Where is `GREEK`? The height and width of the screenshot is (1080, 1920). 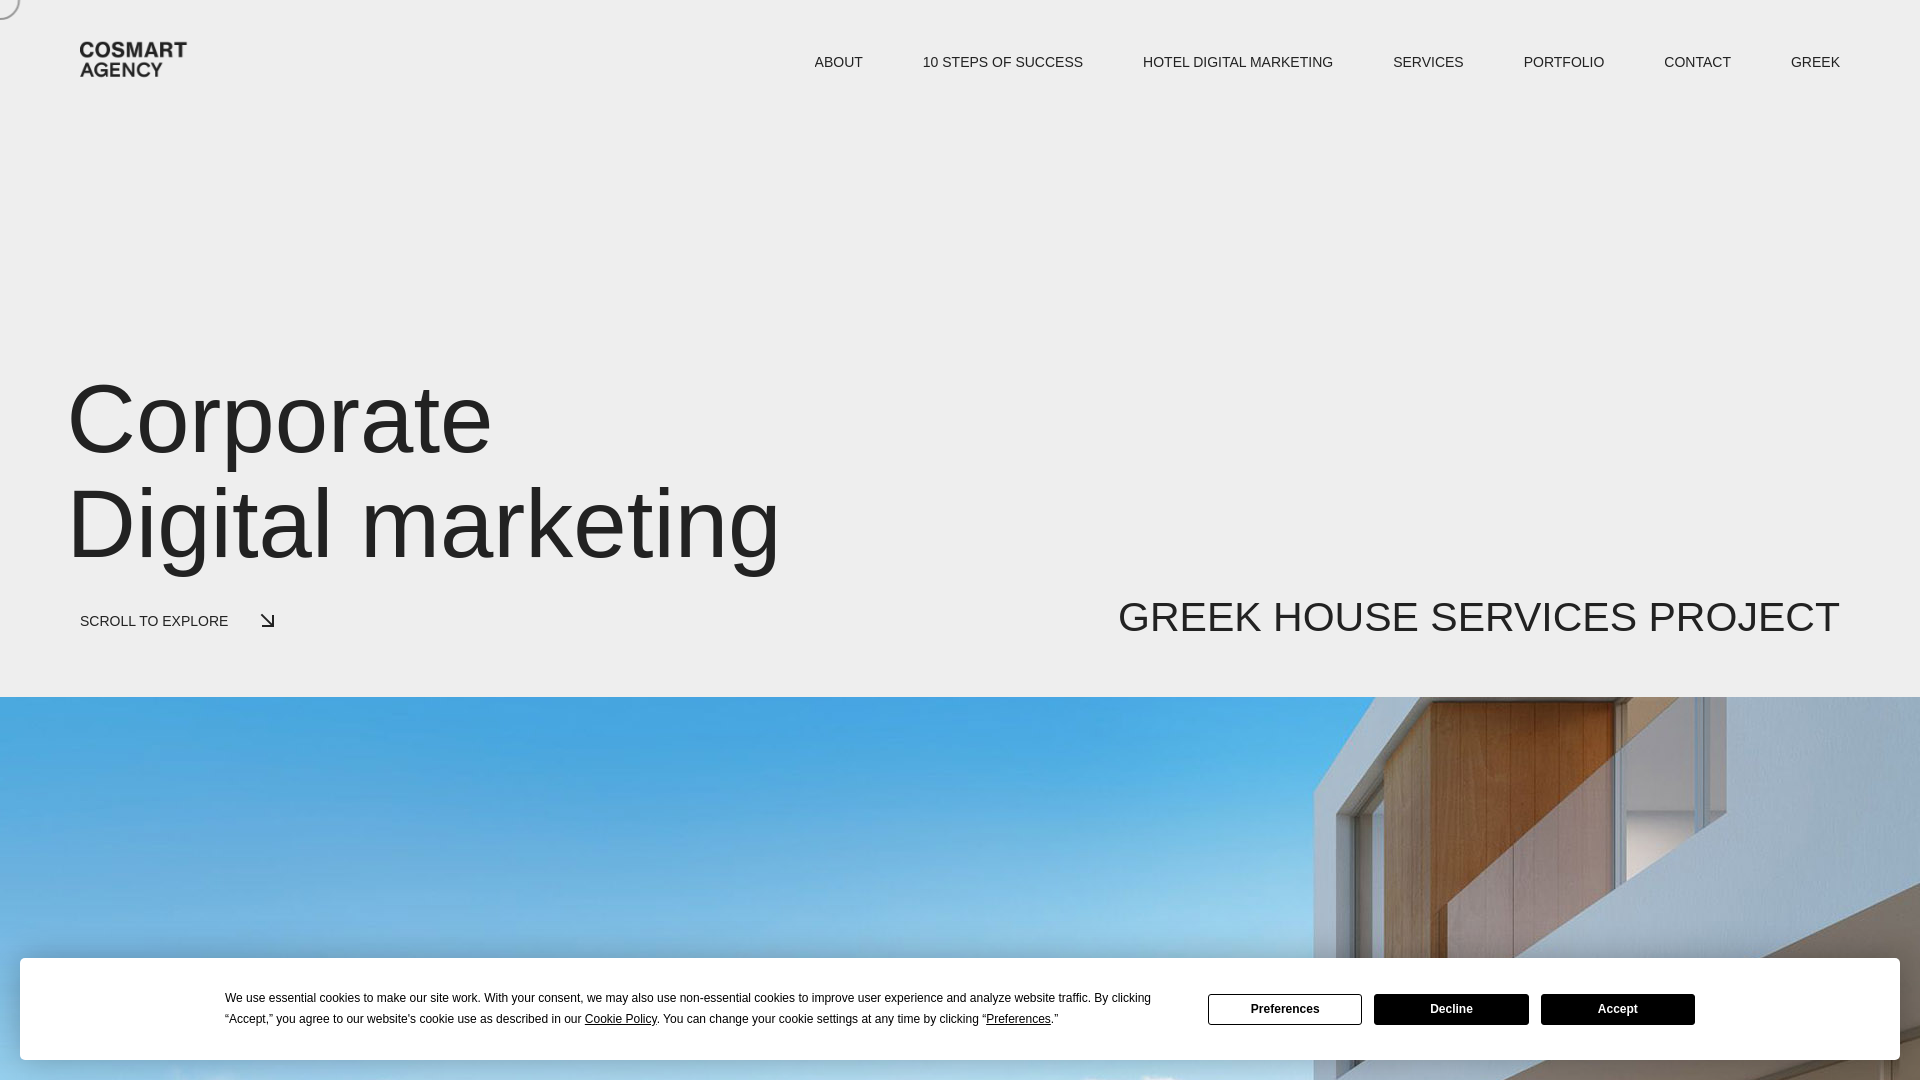 GREEK is located at coordinates (1815, 62).